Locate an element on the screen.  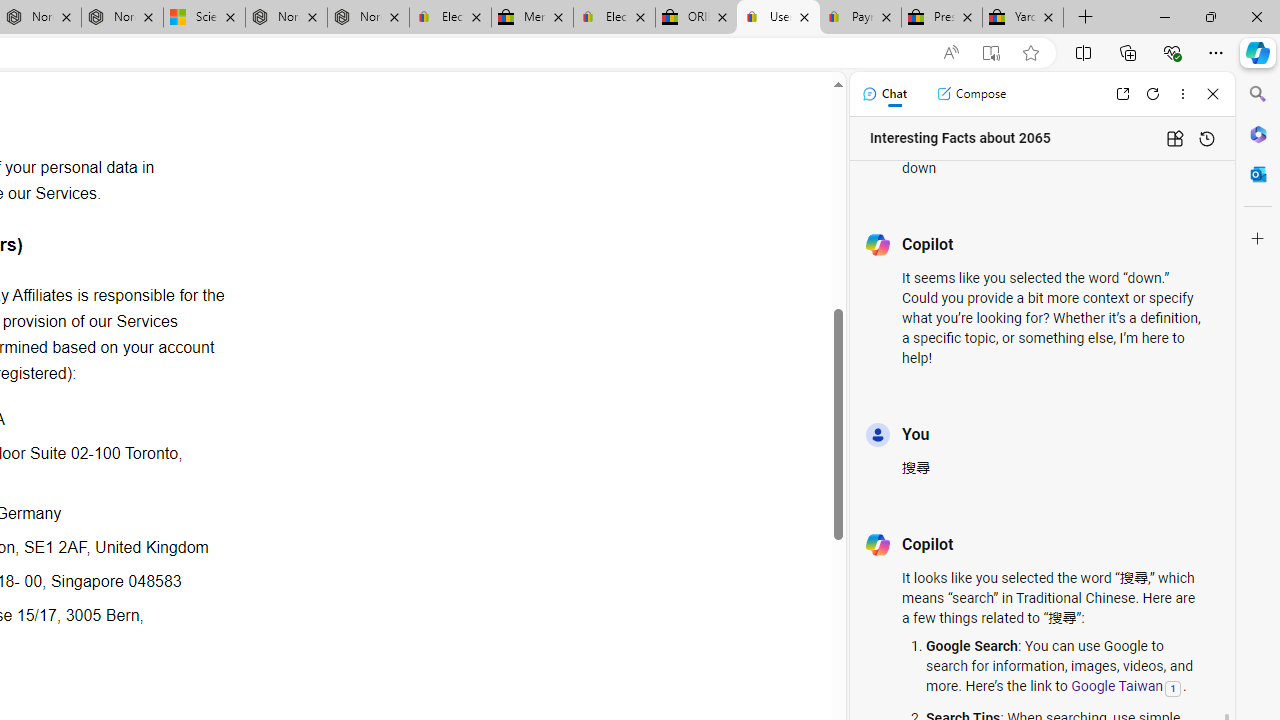
Split screen is located at coordinates (1083, 52).